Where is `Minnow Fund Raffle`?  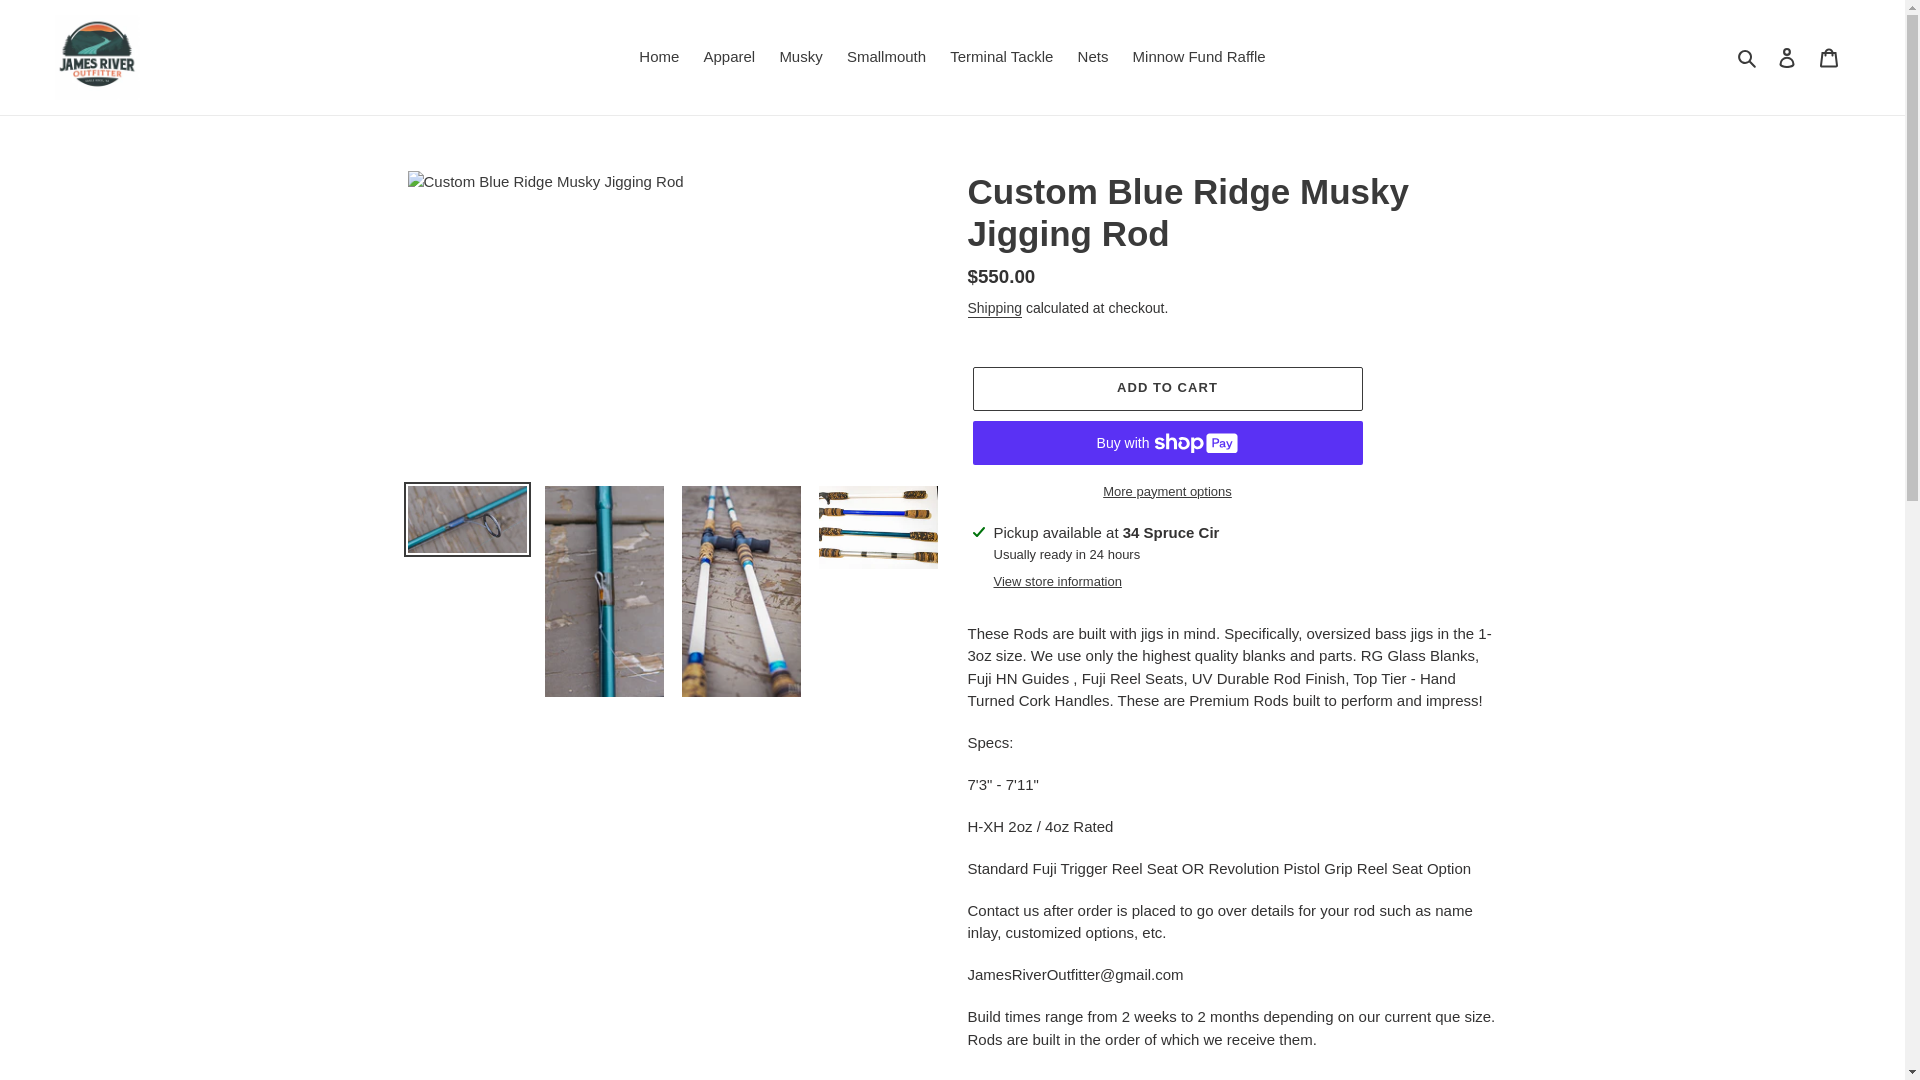
Minnow Fund Raffle is located at coordinates (1200, 58).